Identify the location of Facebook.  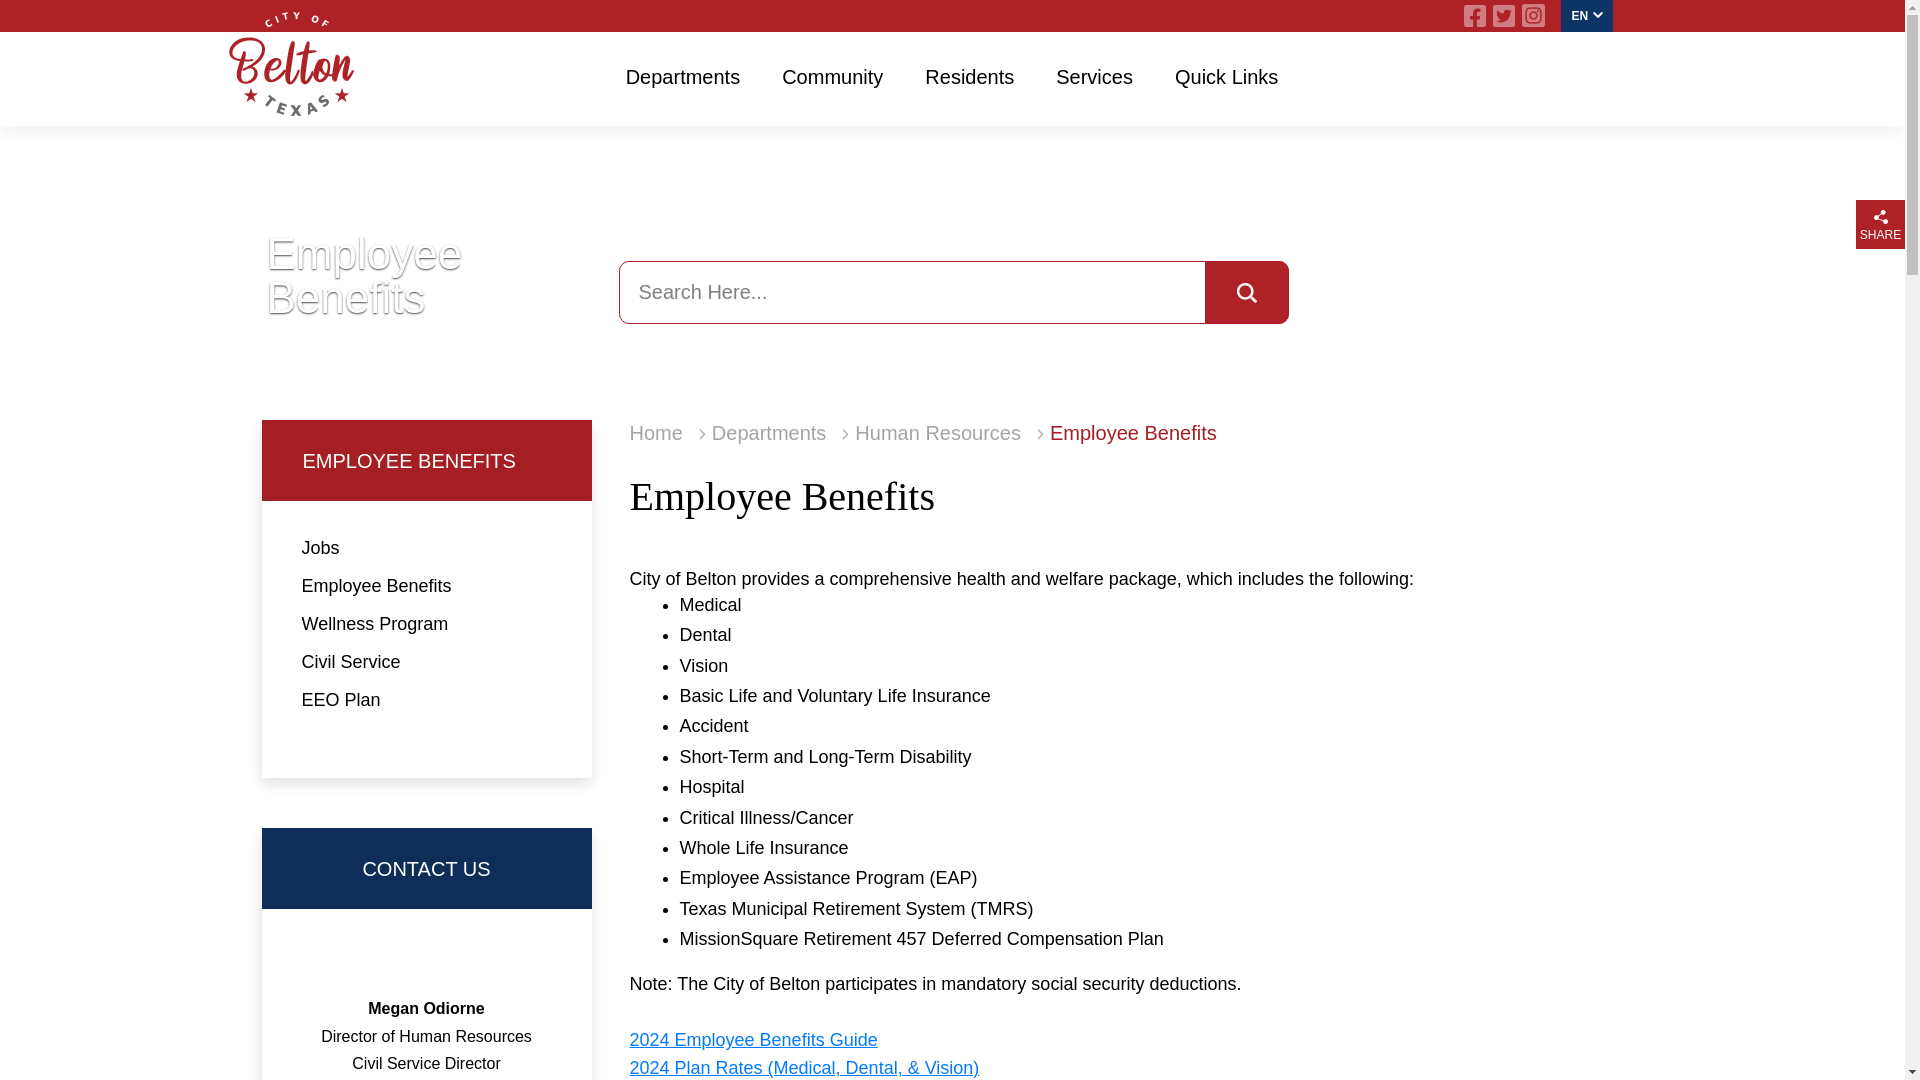
(1474, 16).